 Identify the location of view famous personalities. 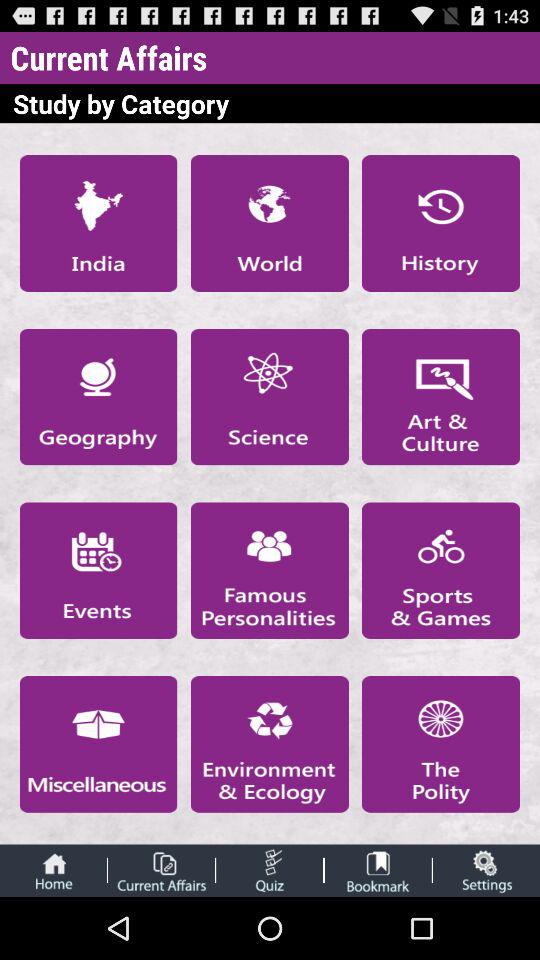
(269, 570).